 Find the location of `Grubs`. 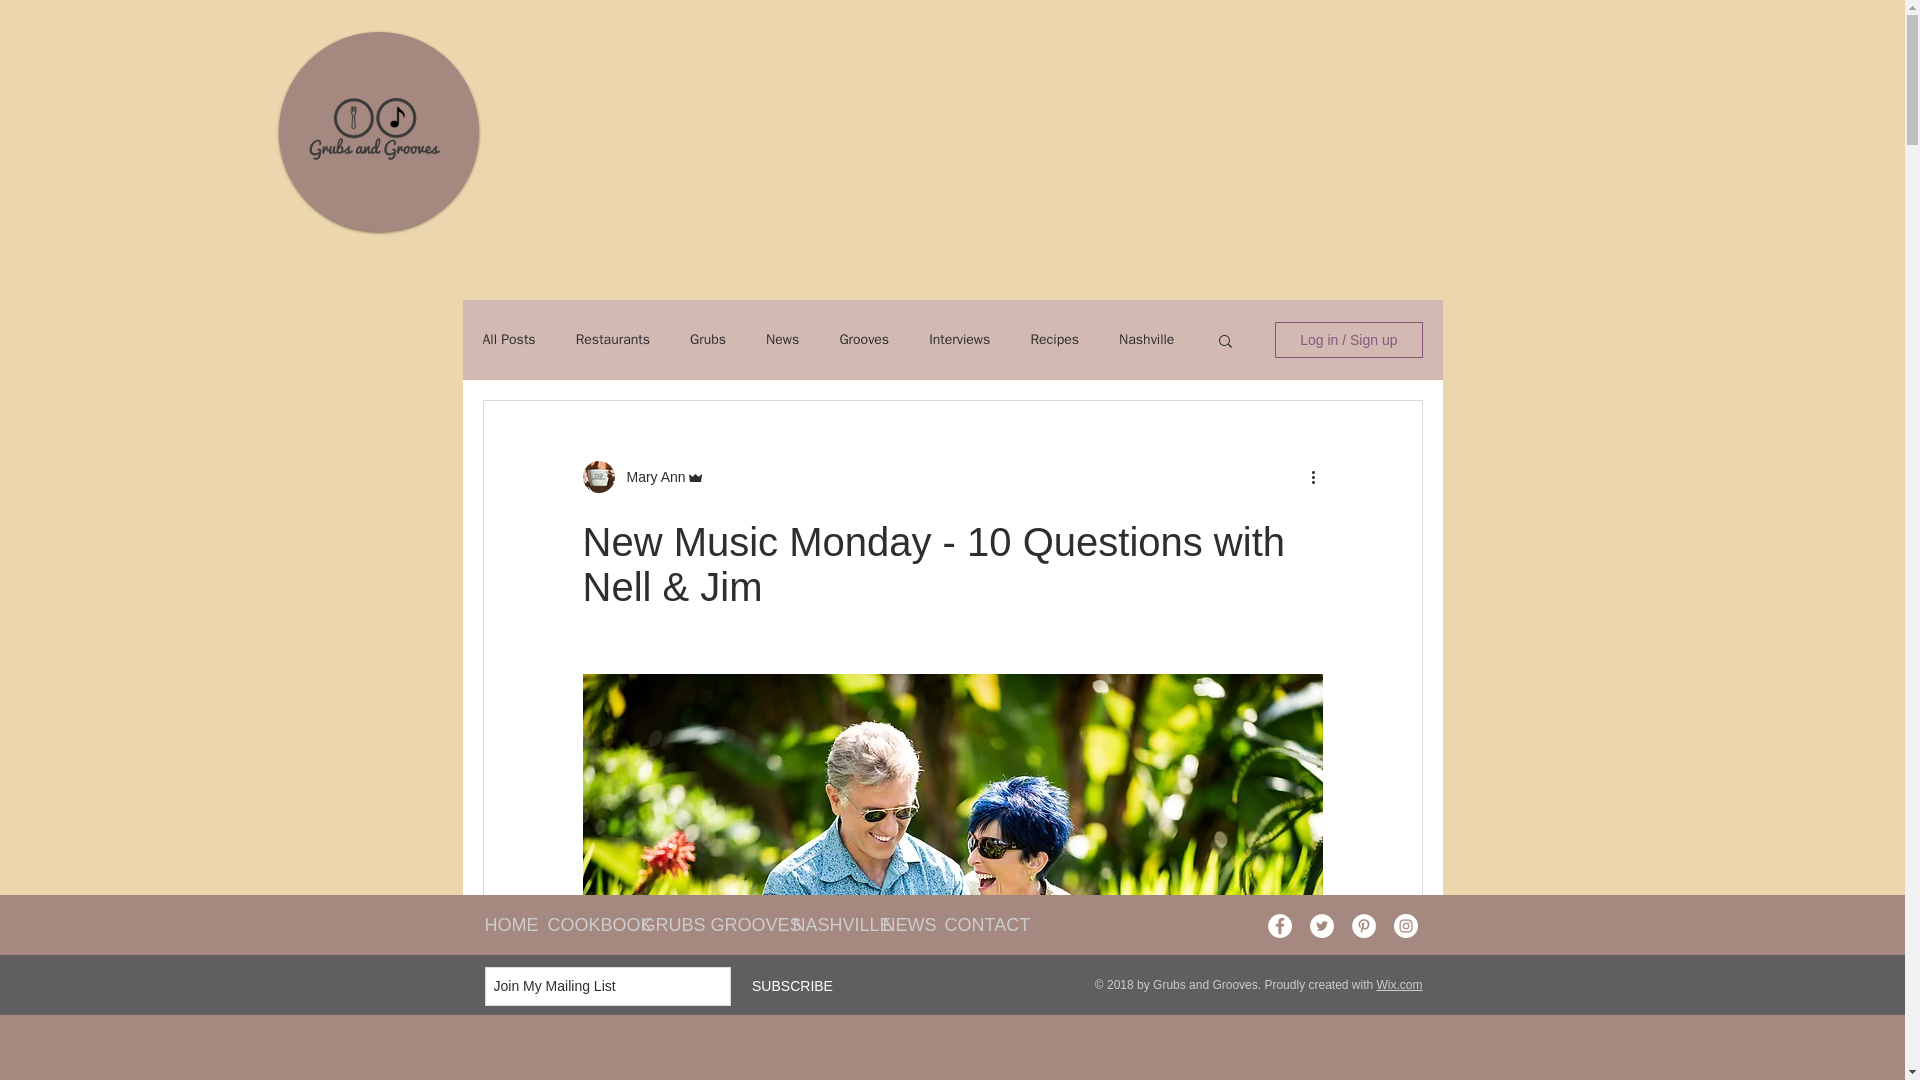

Grubs is located at coordinates (707, 339).